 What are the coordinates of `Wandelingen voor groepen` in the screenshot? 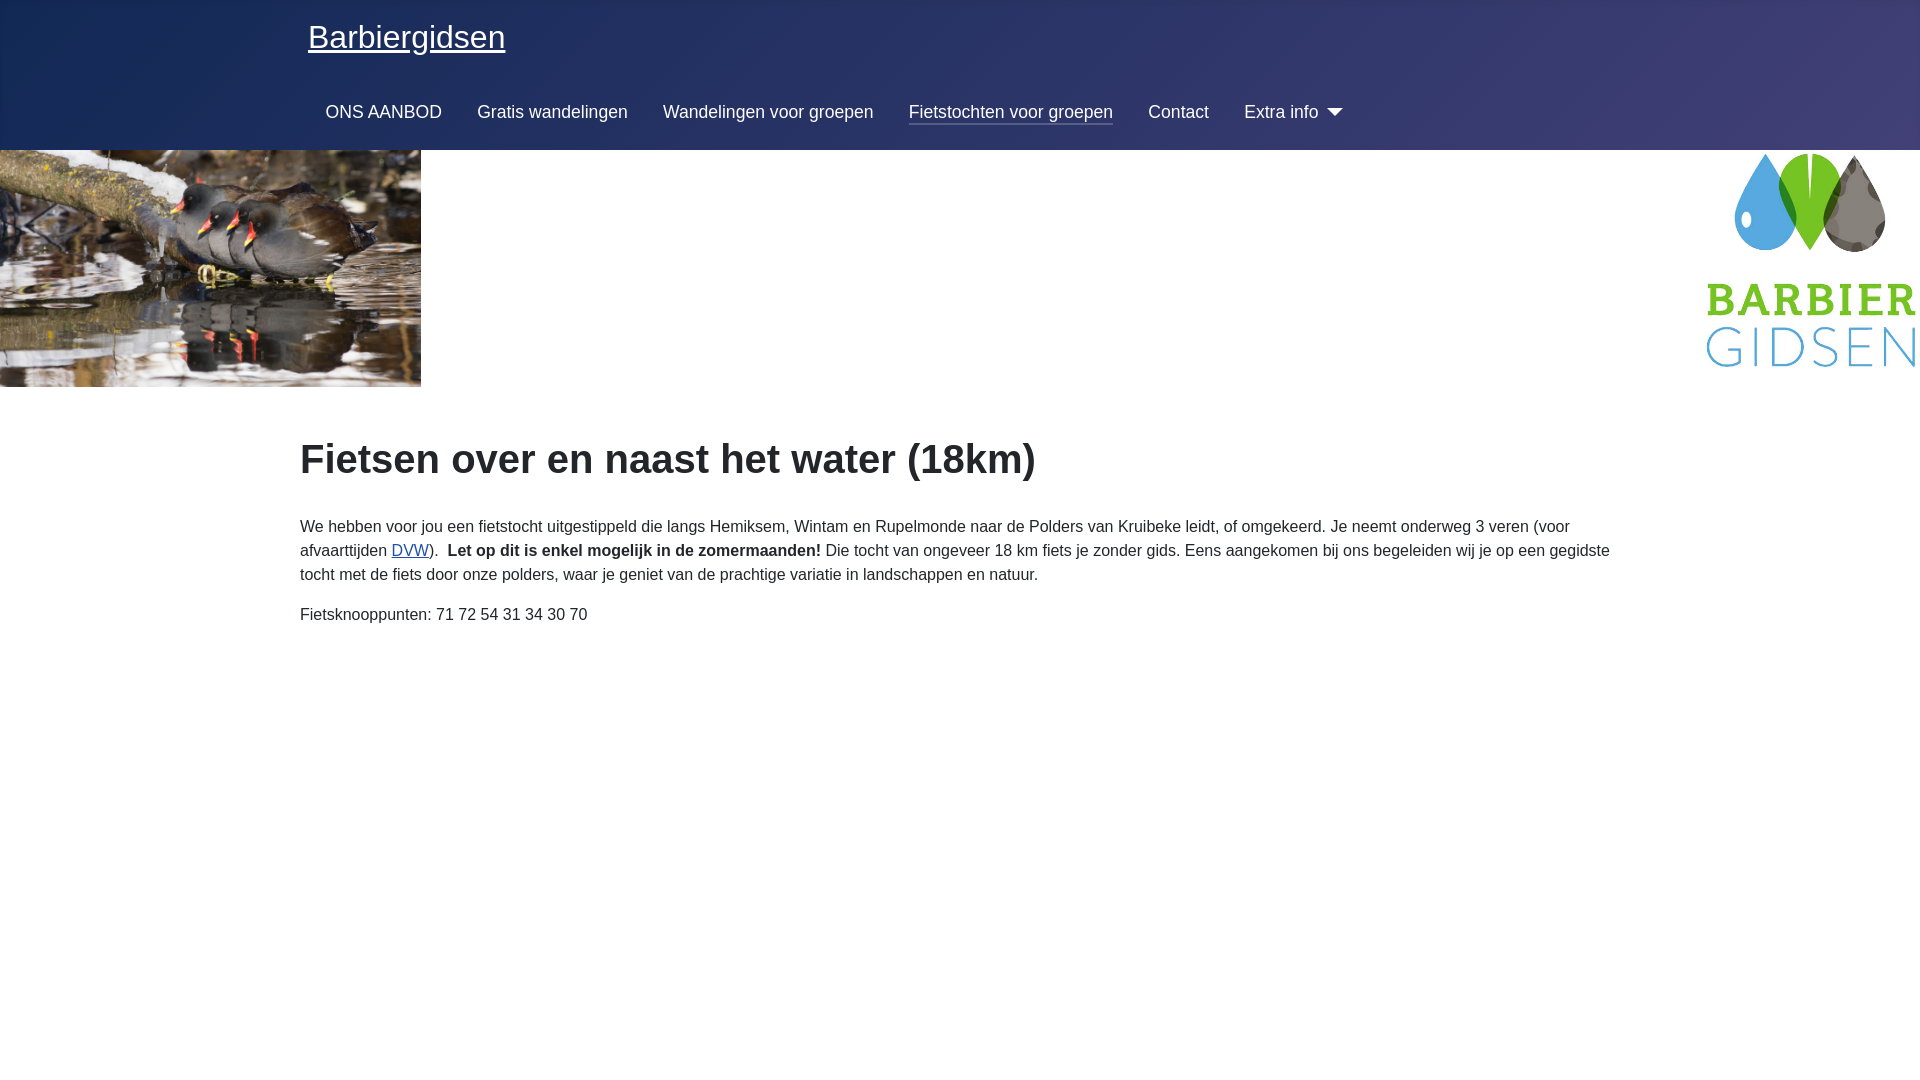 It's located at (768, 112).